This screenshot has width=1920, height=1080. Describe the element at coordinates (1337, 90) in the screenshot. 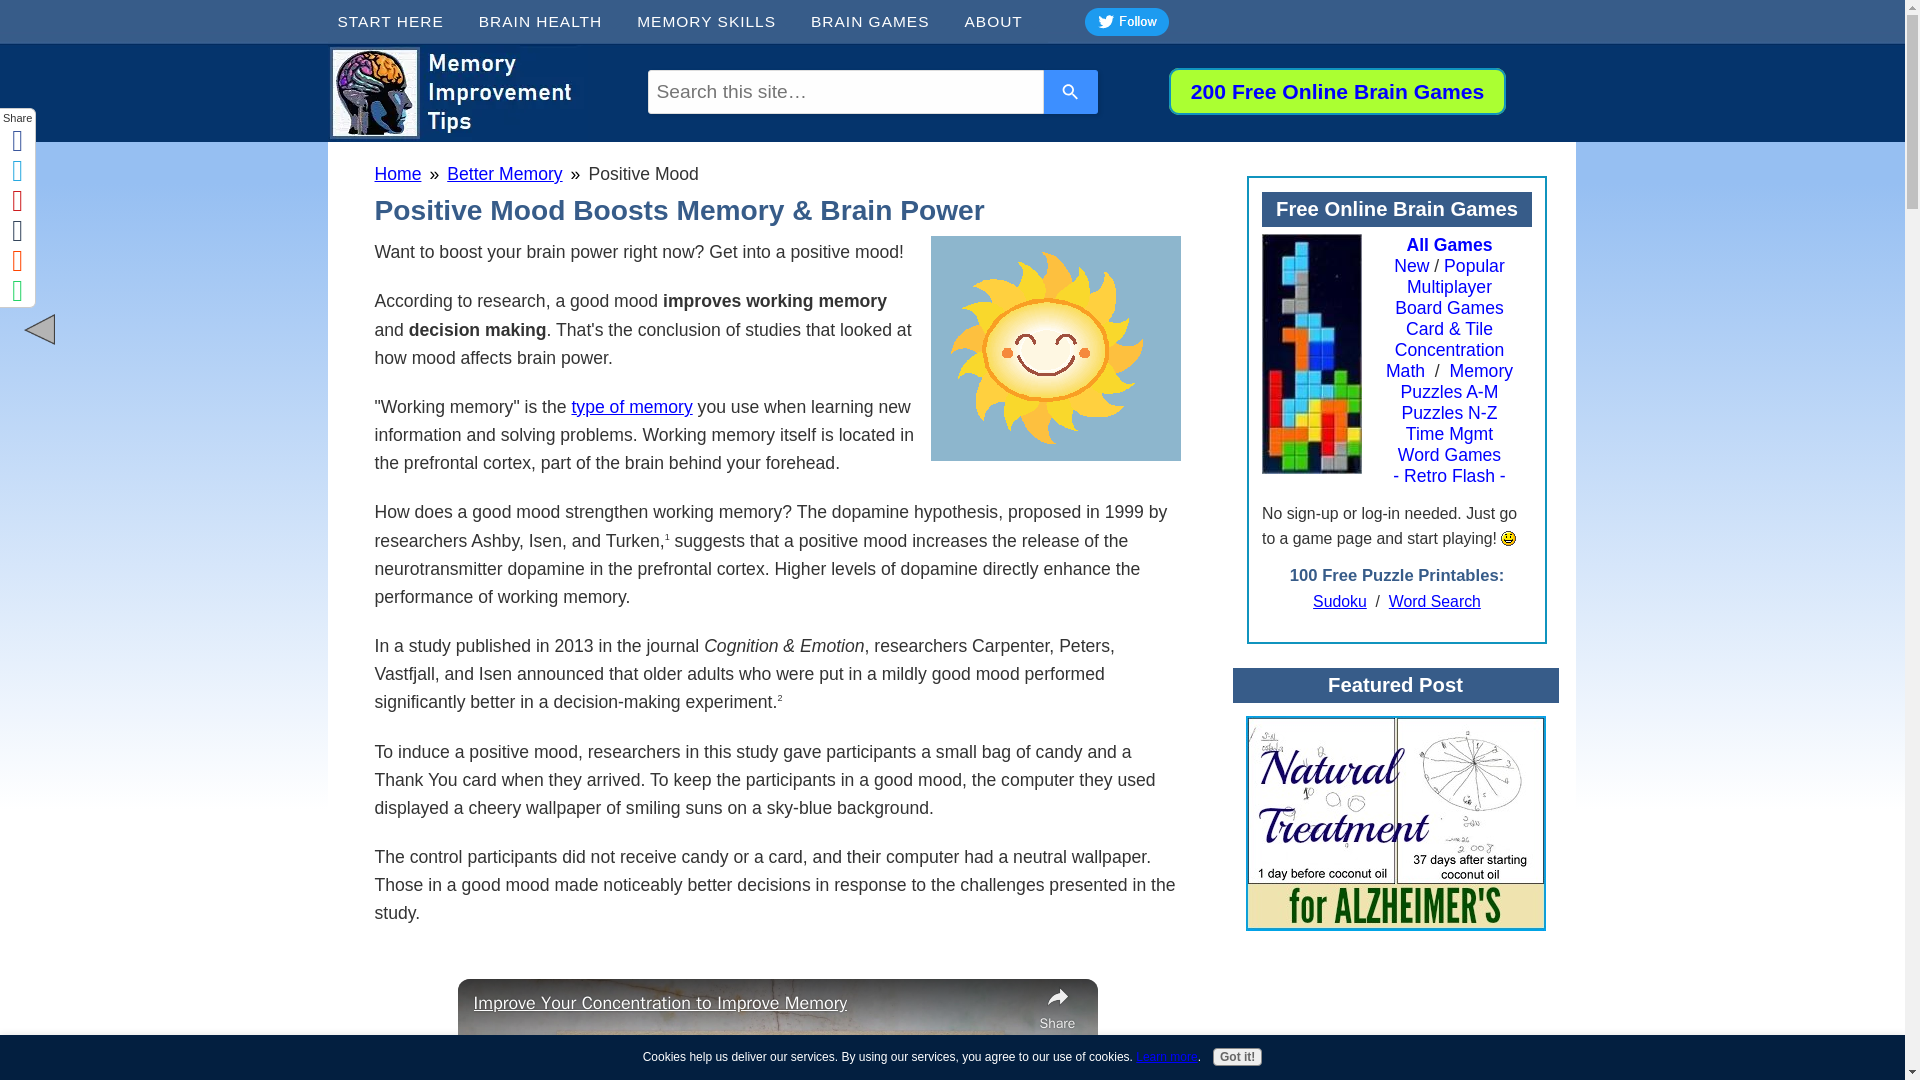

I see `Play Free Anytime` at that location.